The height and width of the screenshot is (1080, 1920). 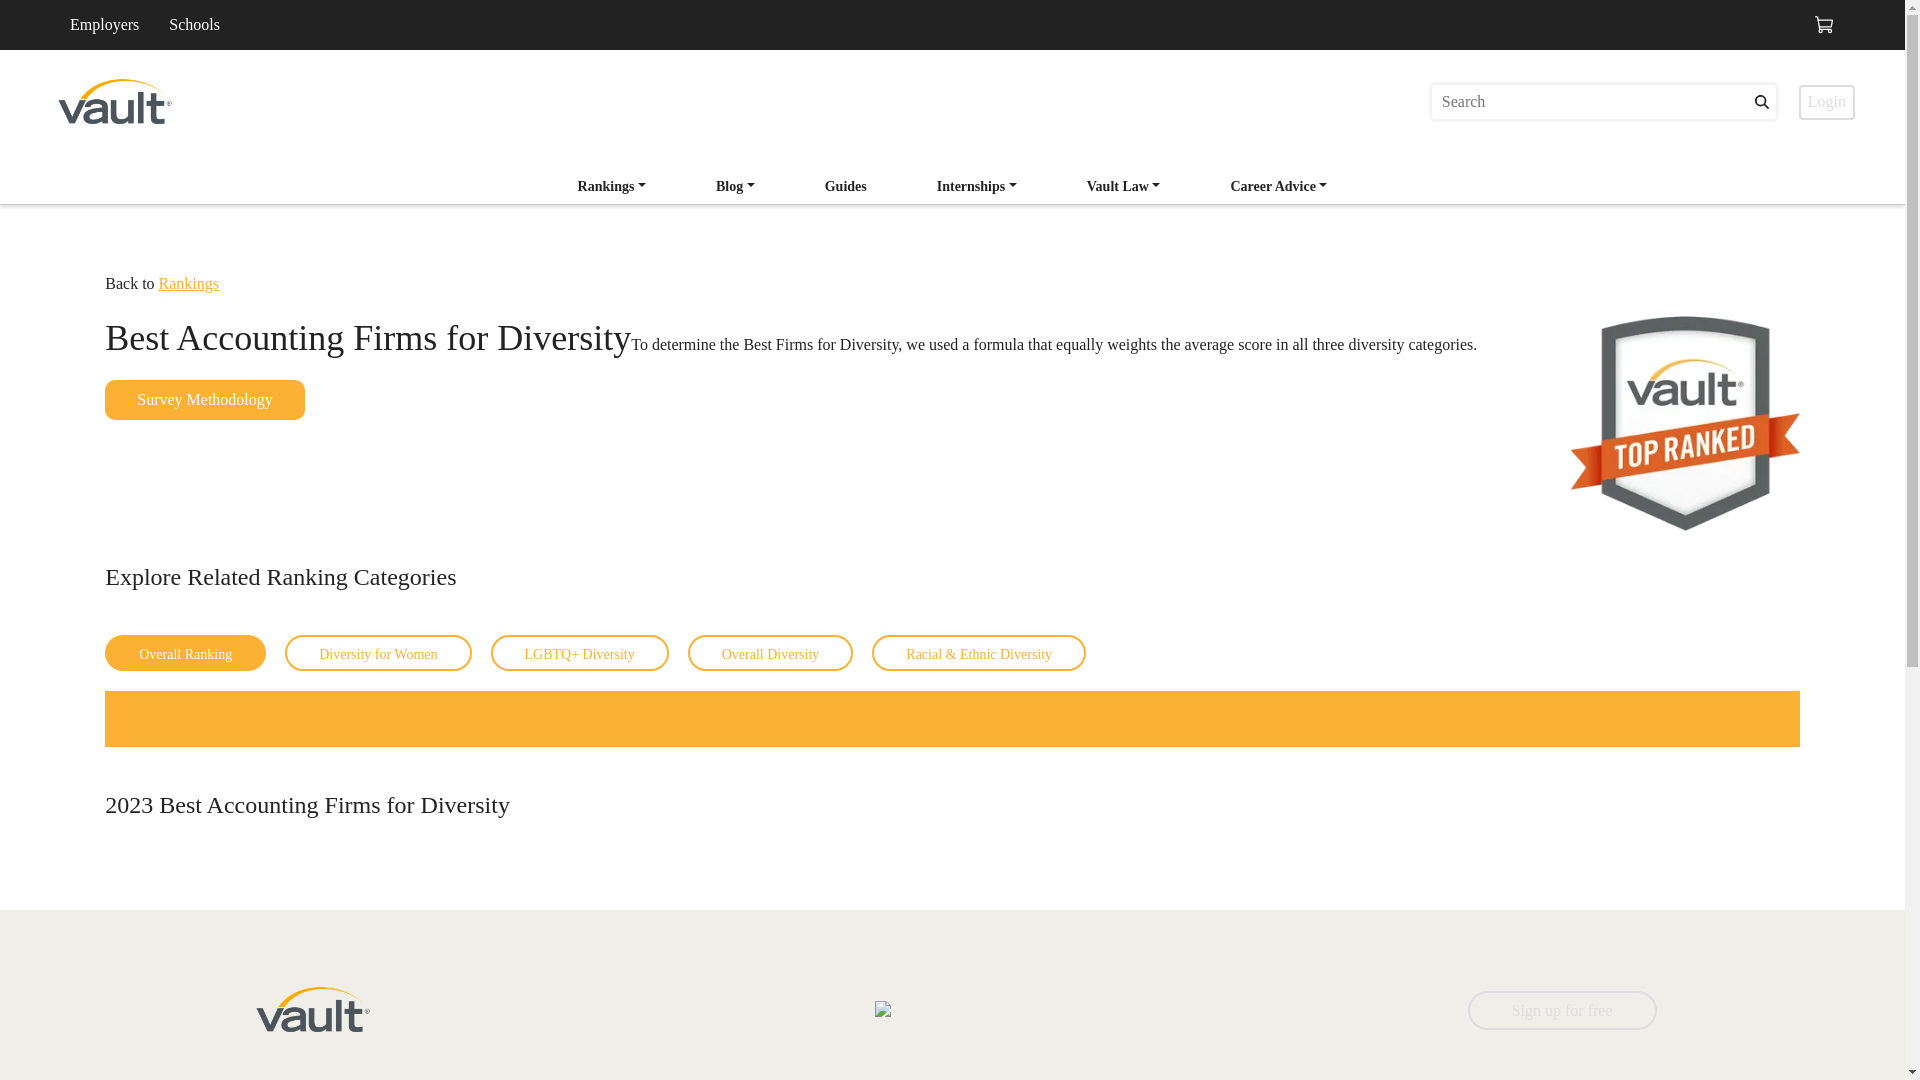 What do you see at coordinates (846, 186) in the screenshot?
I see `Guides` at bounding box center [846, 186].